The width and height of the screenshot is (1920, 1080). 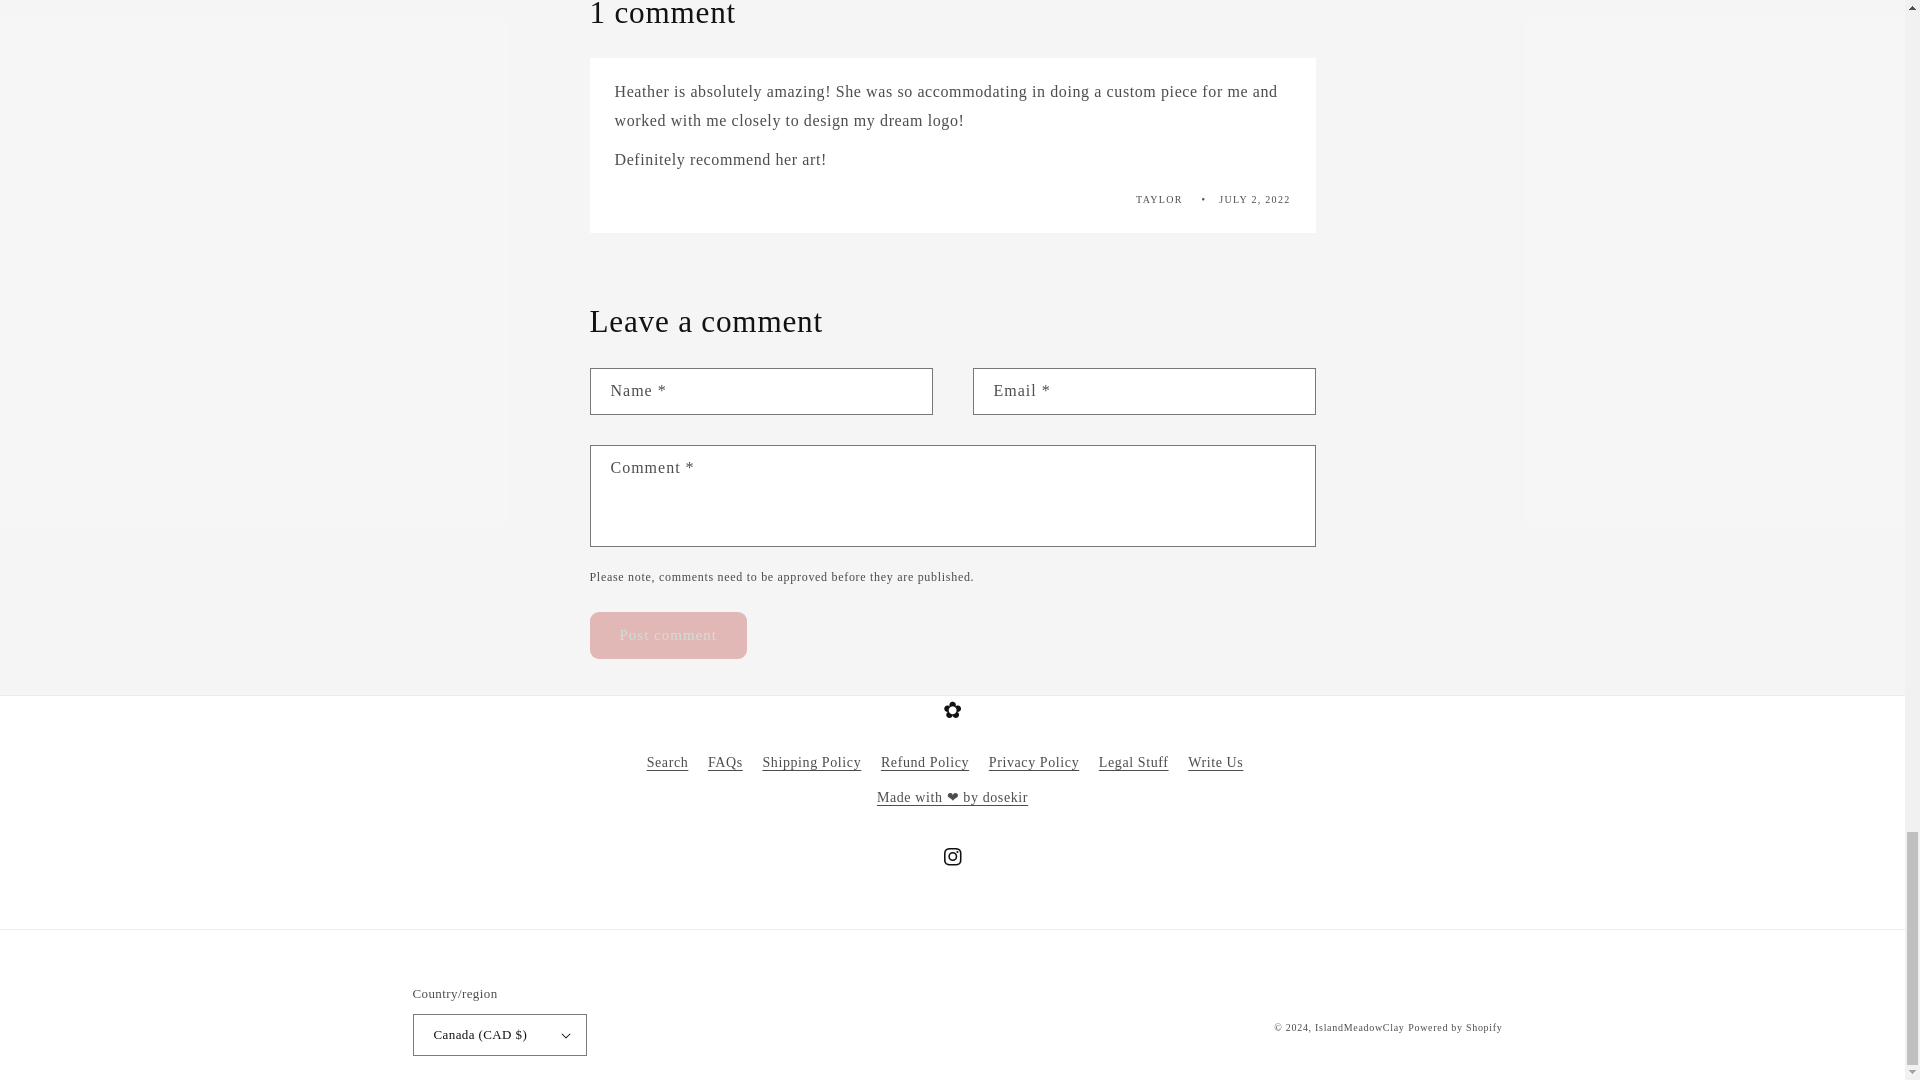 What do you see at coordinates (668, 635) in the screenshot?
I see `Post comment` at bounding box center [668, 635].